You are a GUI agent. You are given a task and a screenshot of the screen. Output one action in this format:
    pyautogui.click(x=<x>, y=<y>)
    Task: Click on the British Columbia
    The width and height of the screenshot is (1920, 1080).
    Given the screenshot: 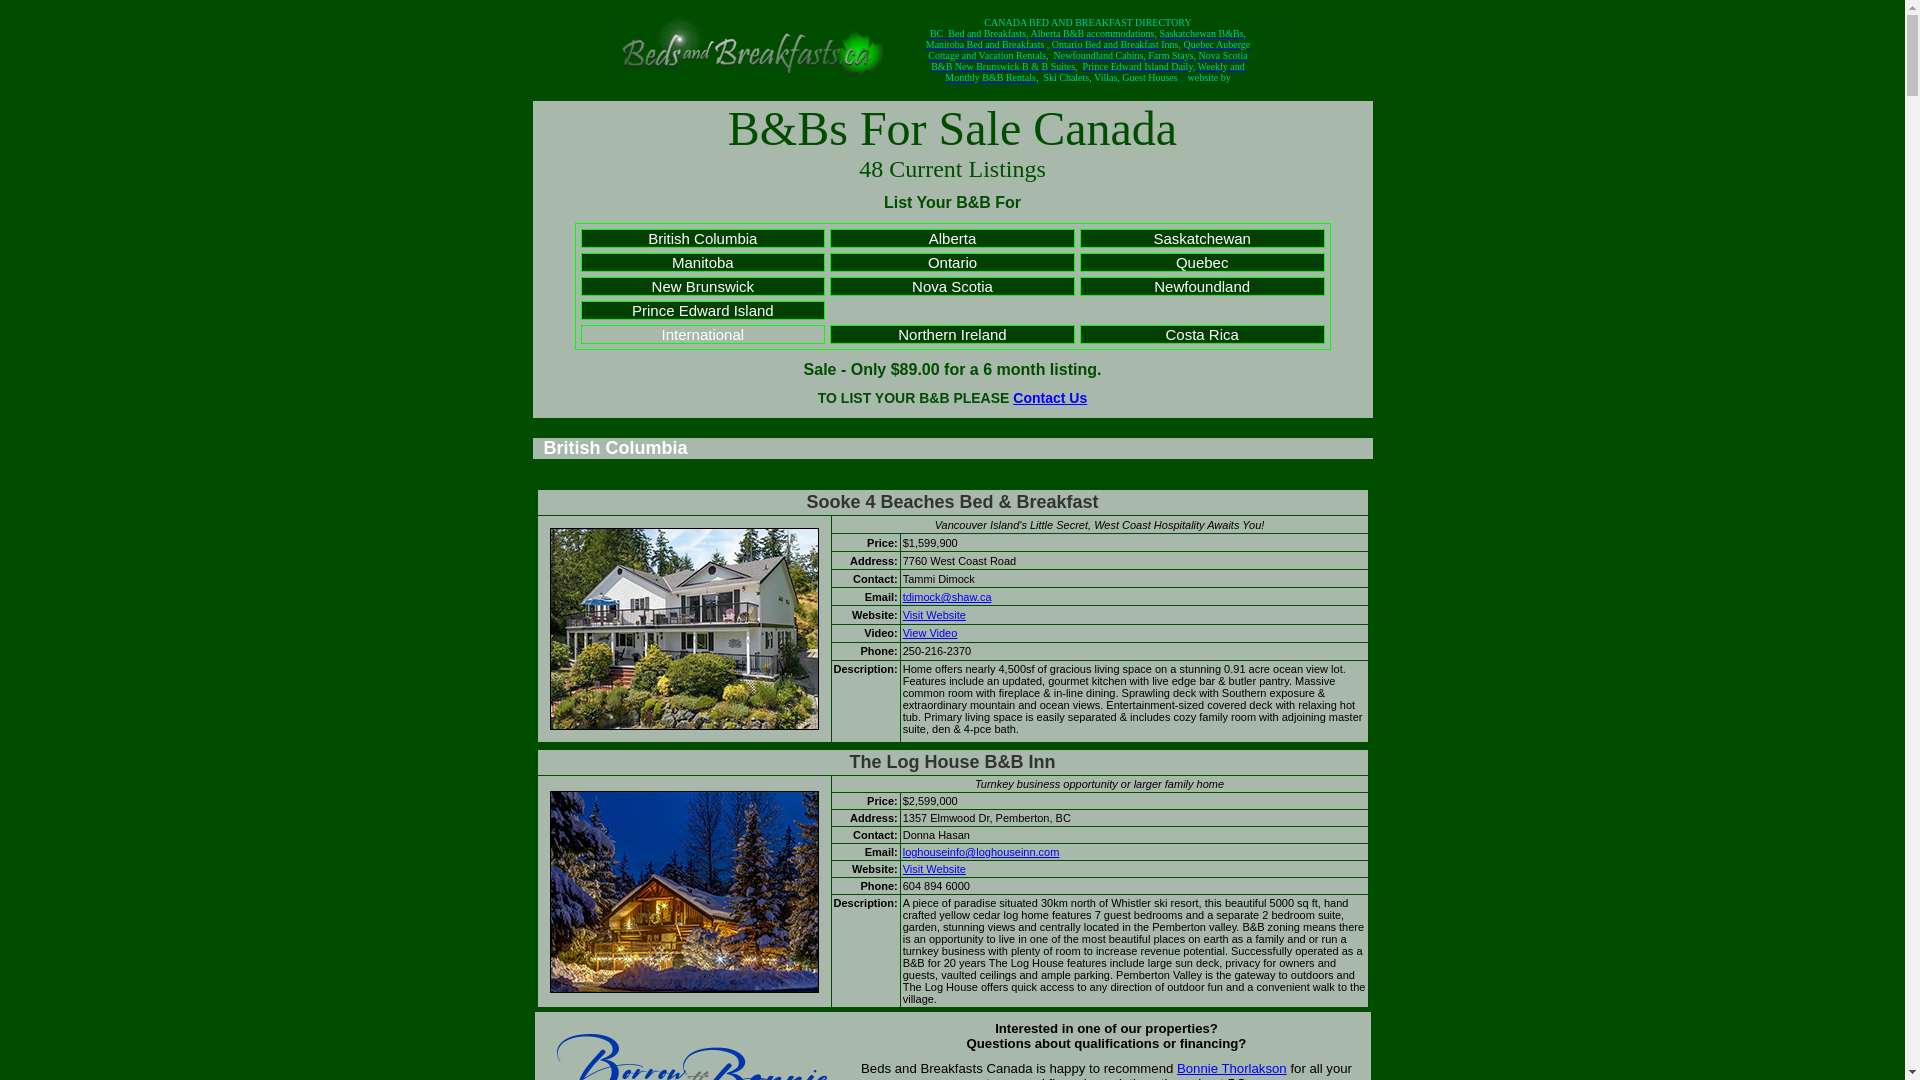 What is the action you would take?
    pyautogui.click(x=616, y=448)
    